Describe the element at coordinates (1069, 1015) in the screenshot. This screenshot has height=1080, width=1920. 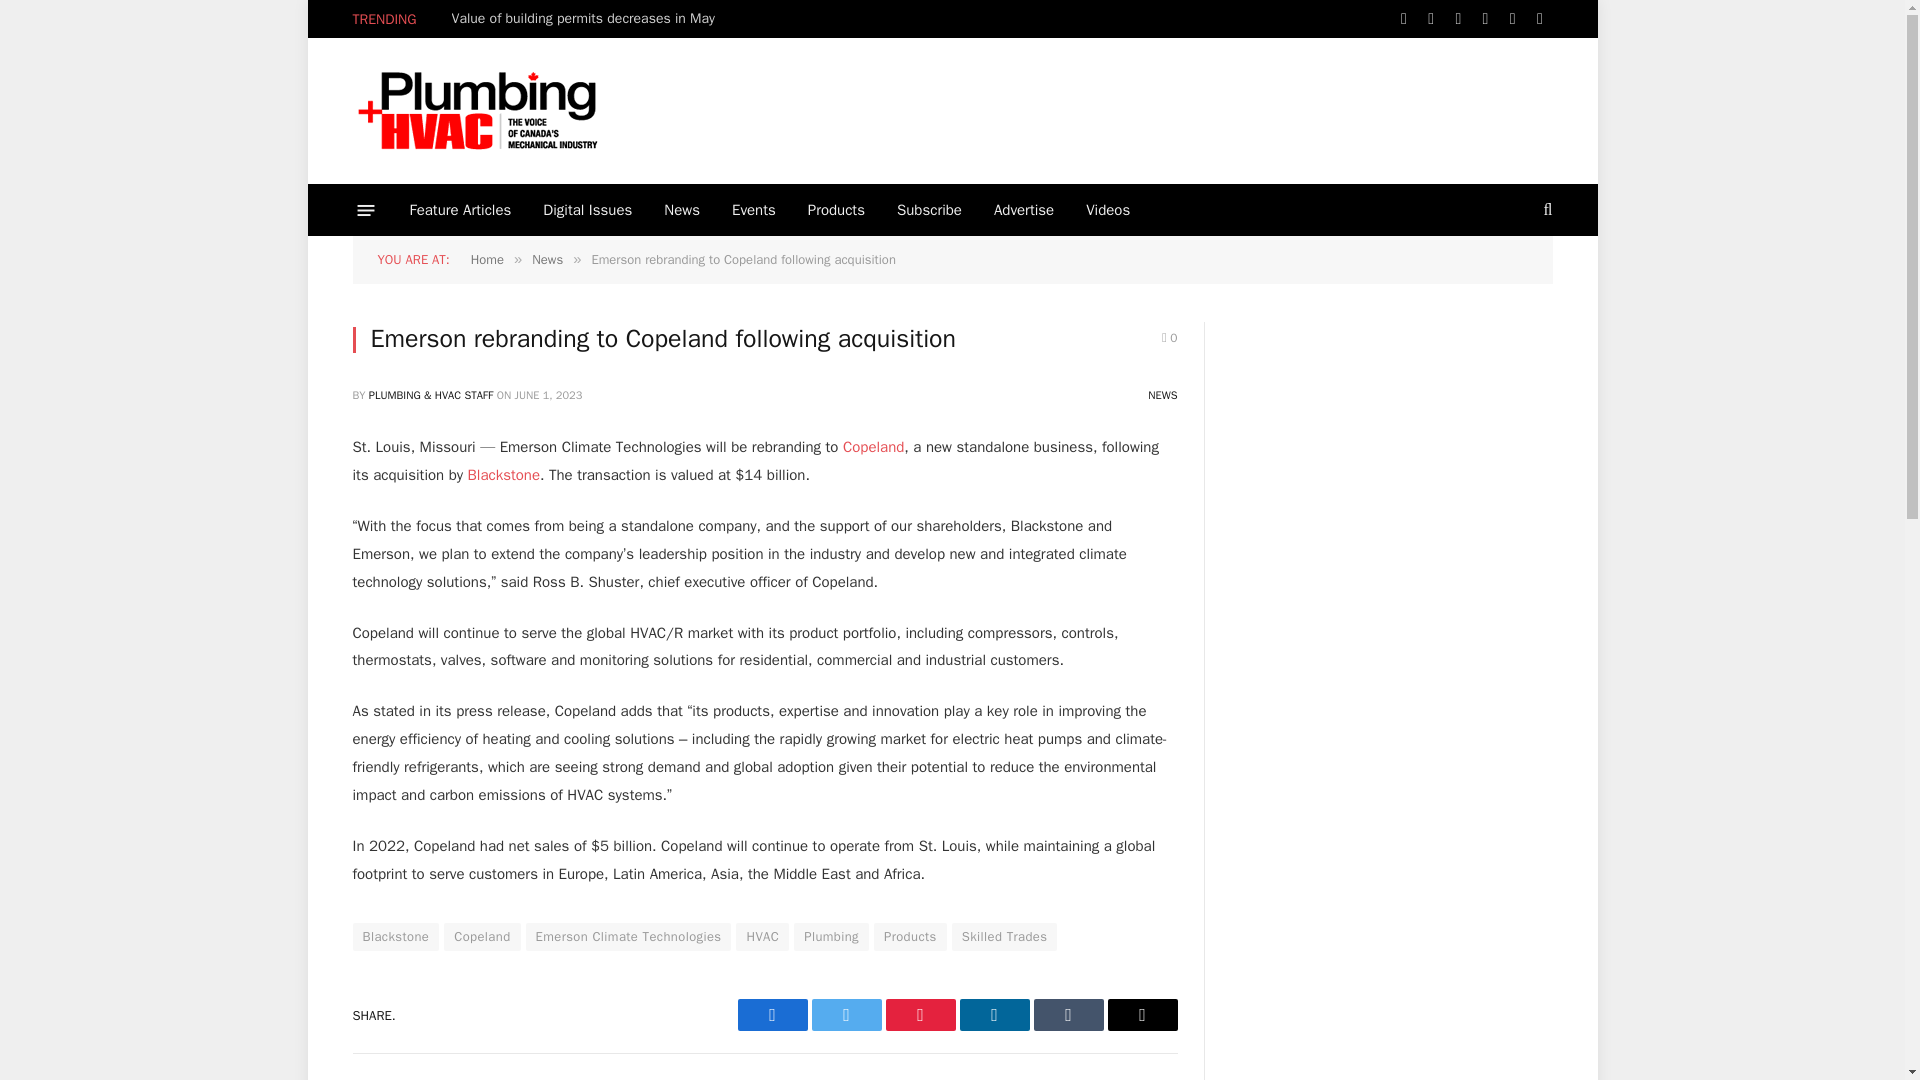
I see `Share on Tumblr` at that location.